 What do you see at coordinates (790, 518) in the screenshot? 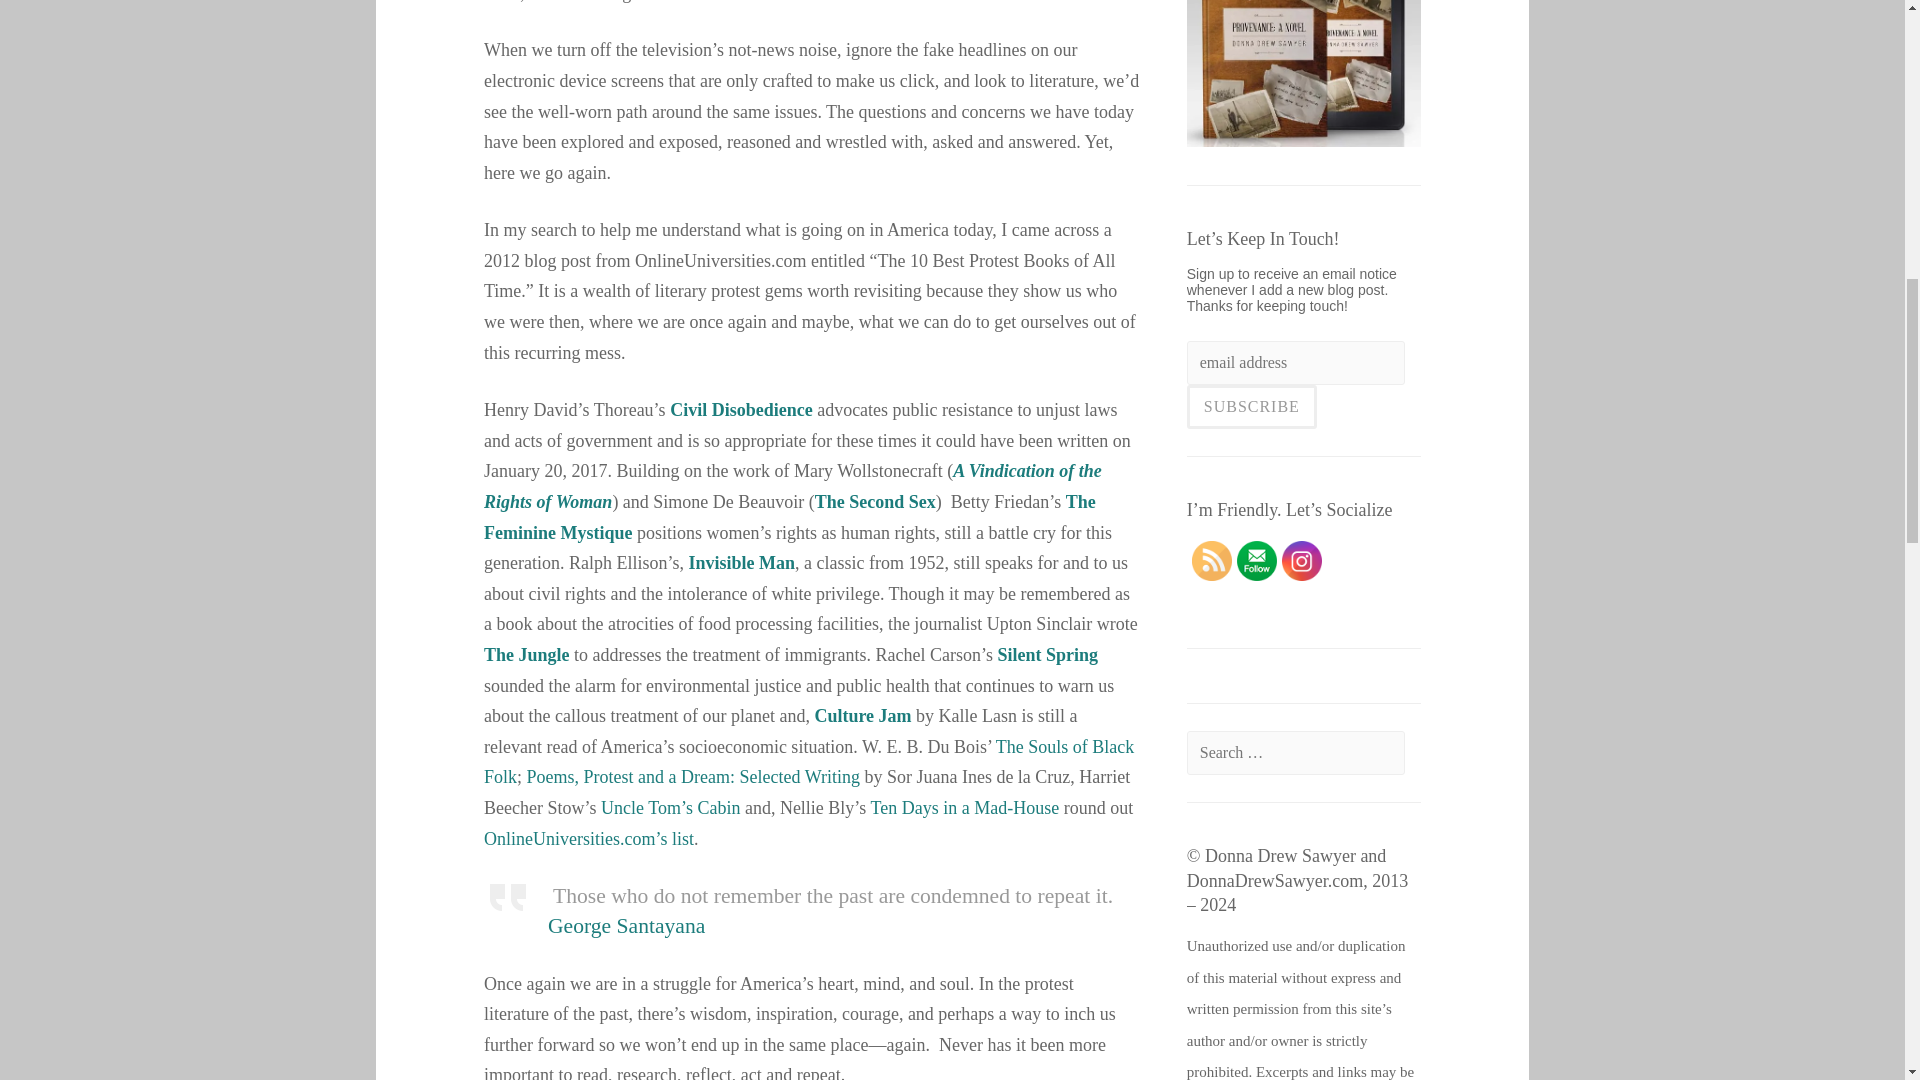
I see `The Feminine Mystique` at bounding box center [790, 518].